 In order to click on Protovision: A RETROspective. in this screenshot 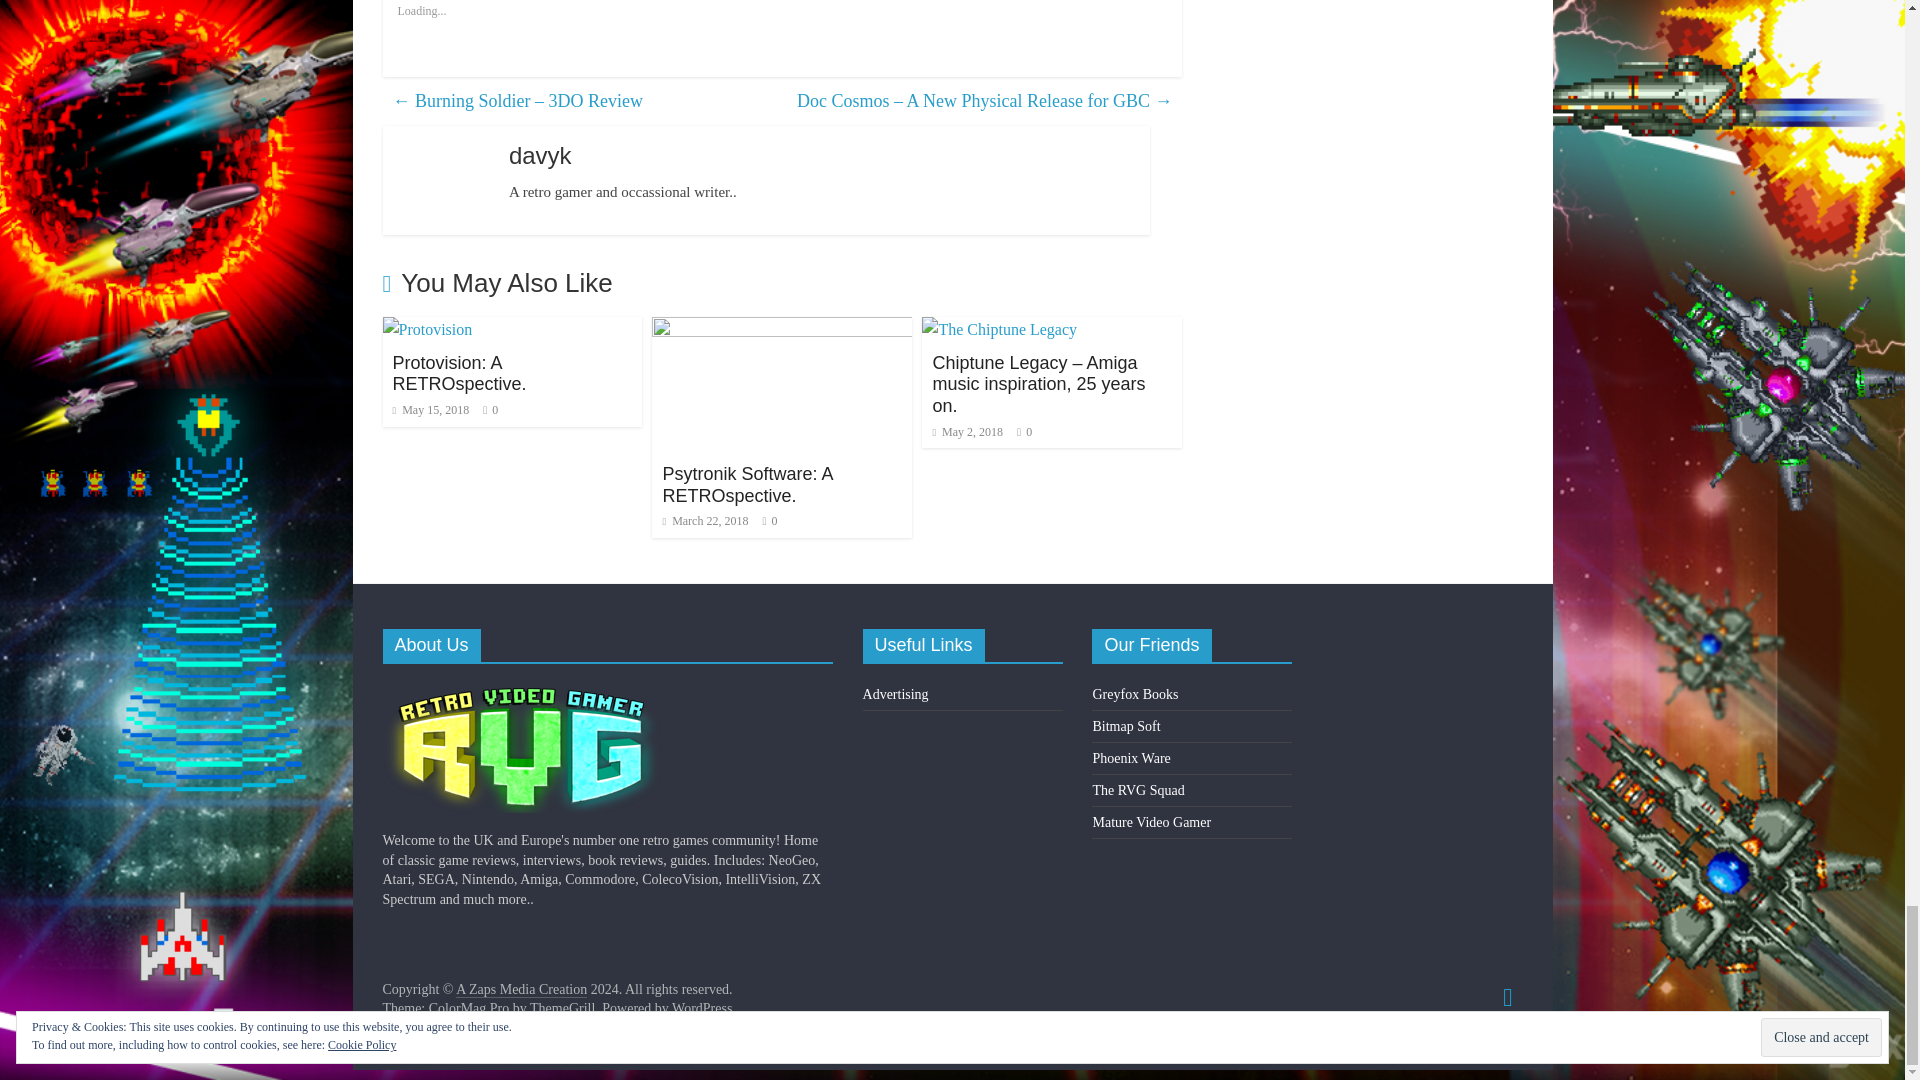, I will do `click(458, 374)`.